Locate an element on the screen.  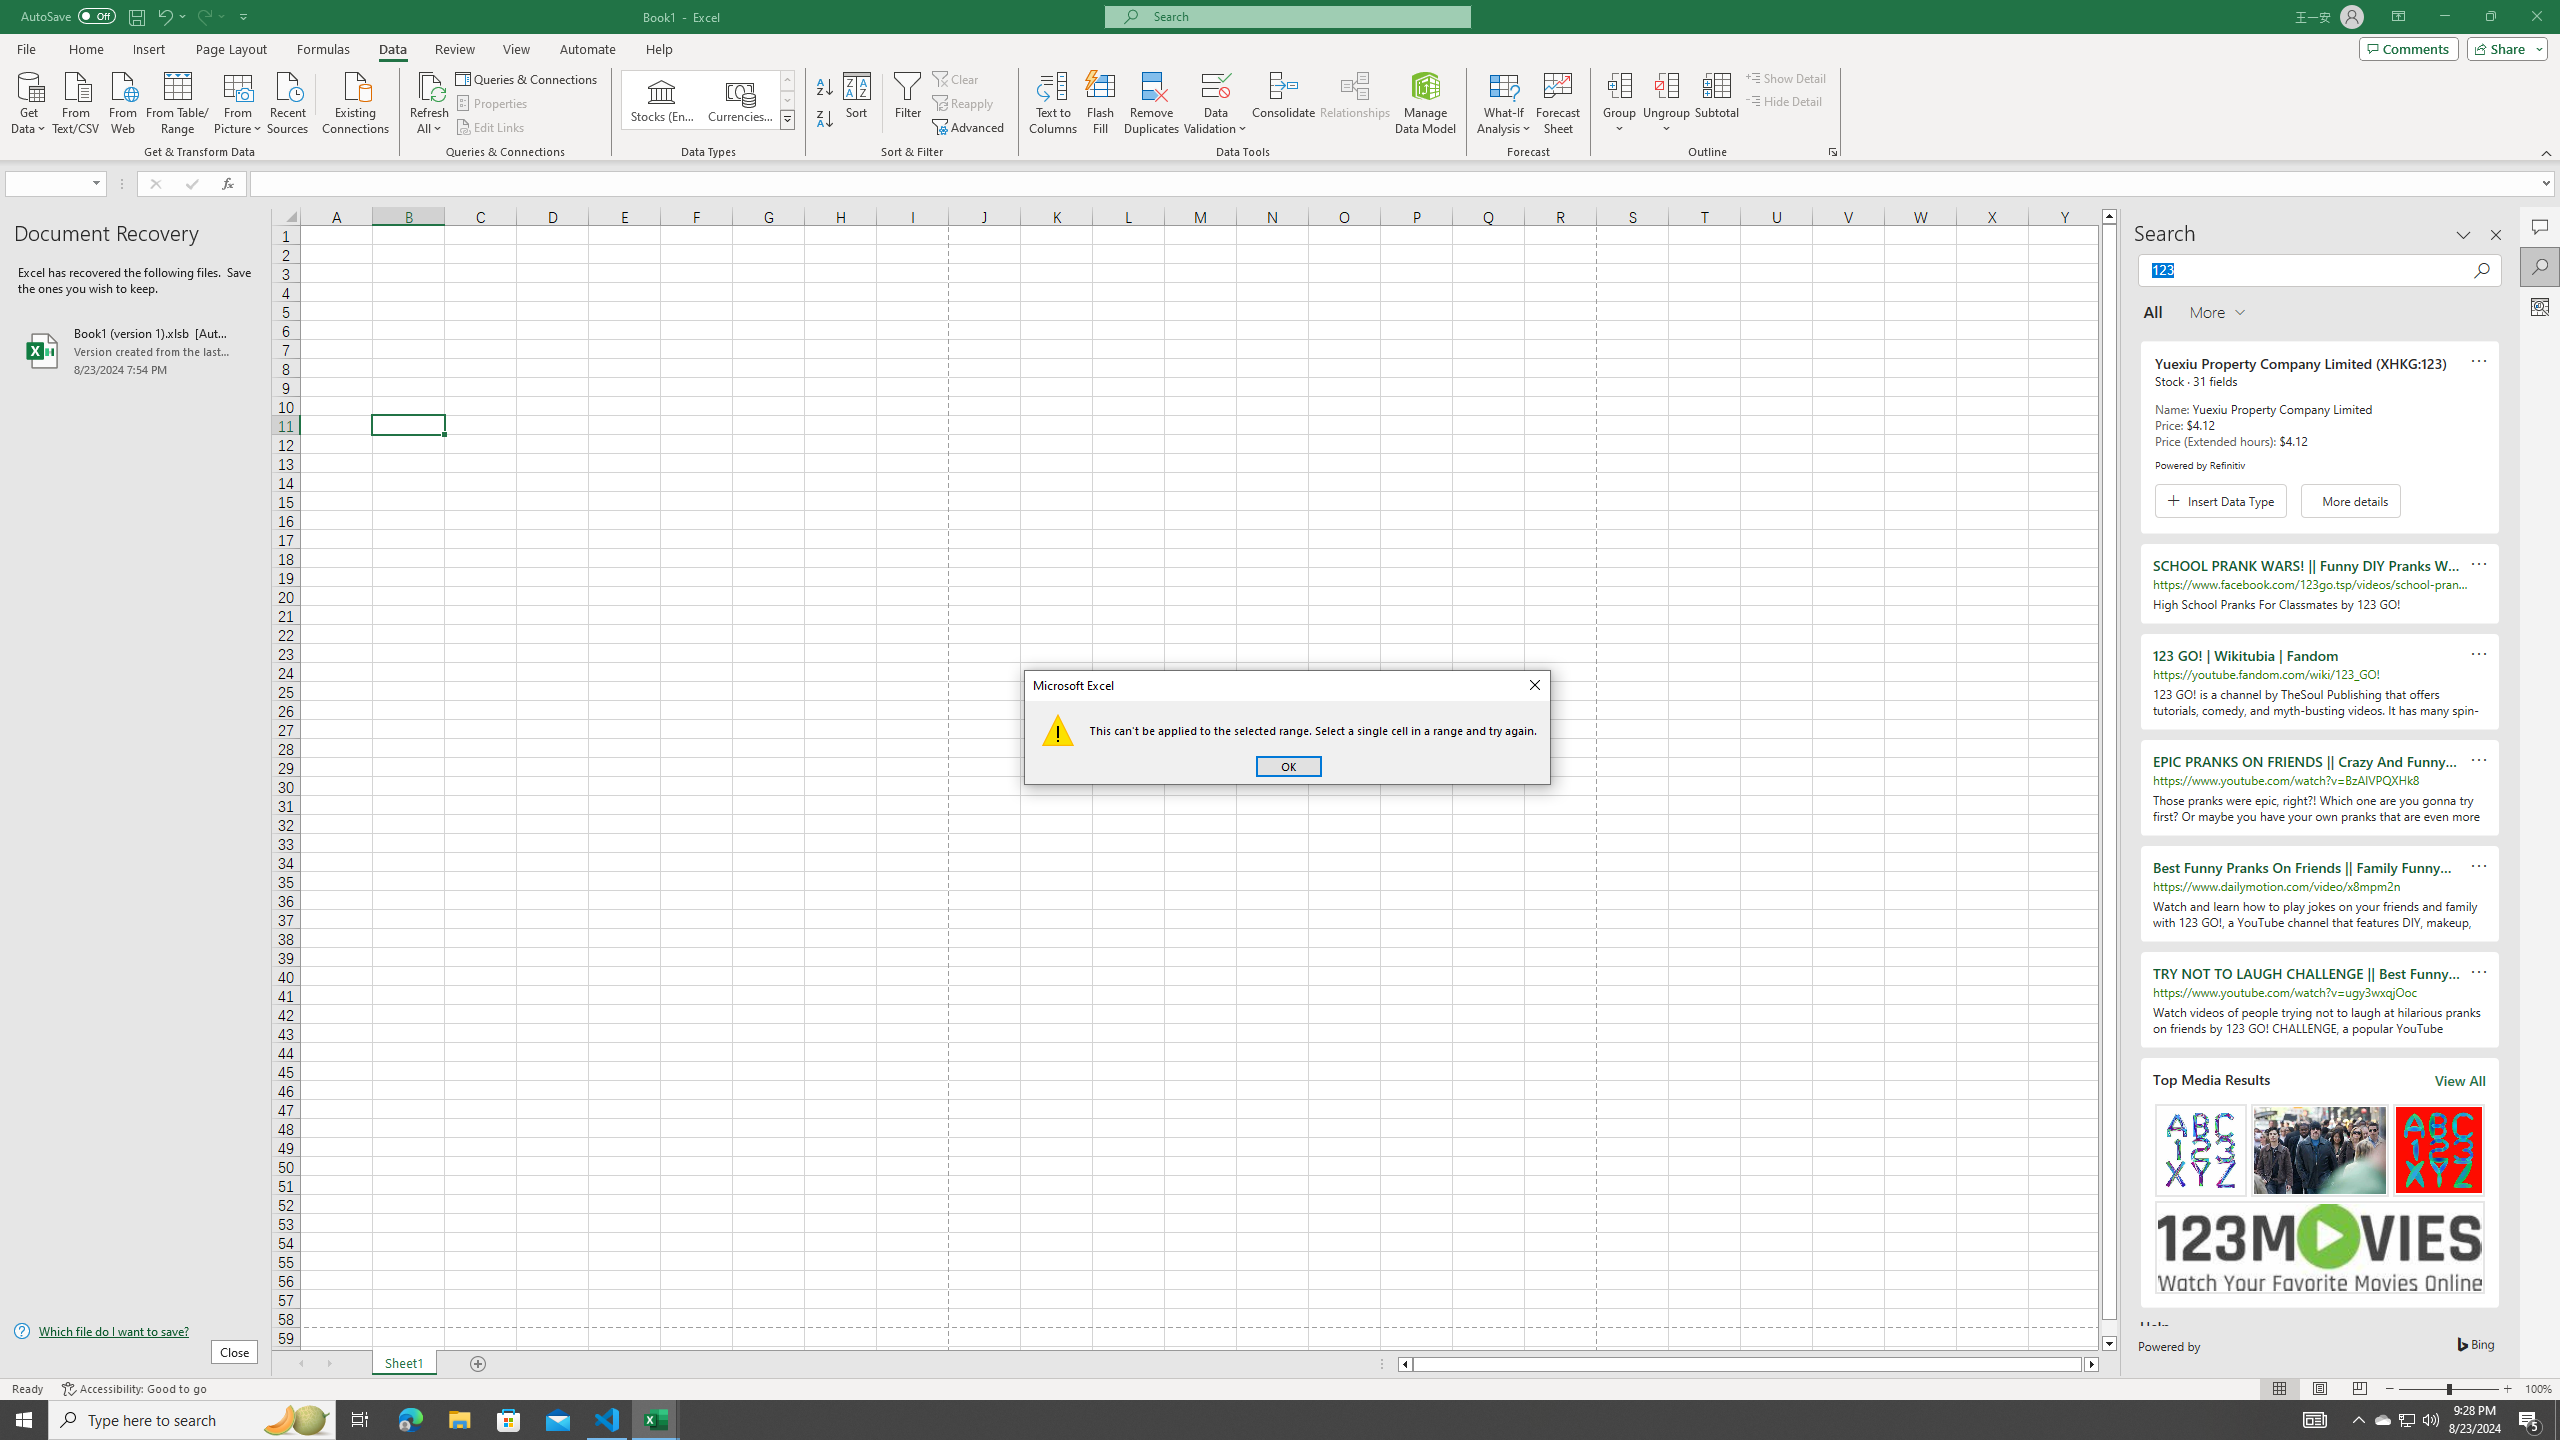
Review is located at coordinates (454, 49).